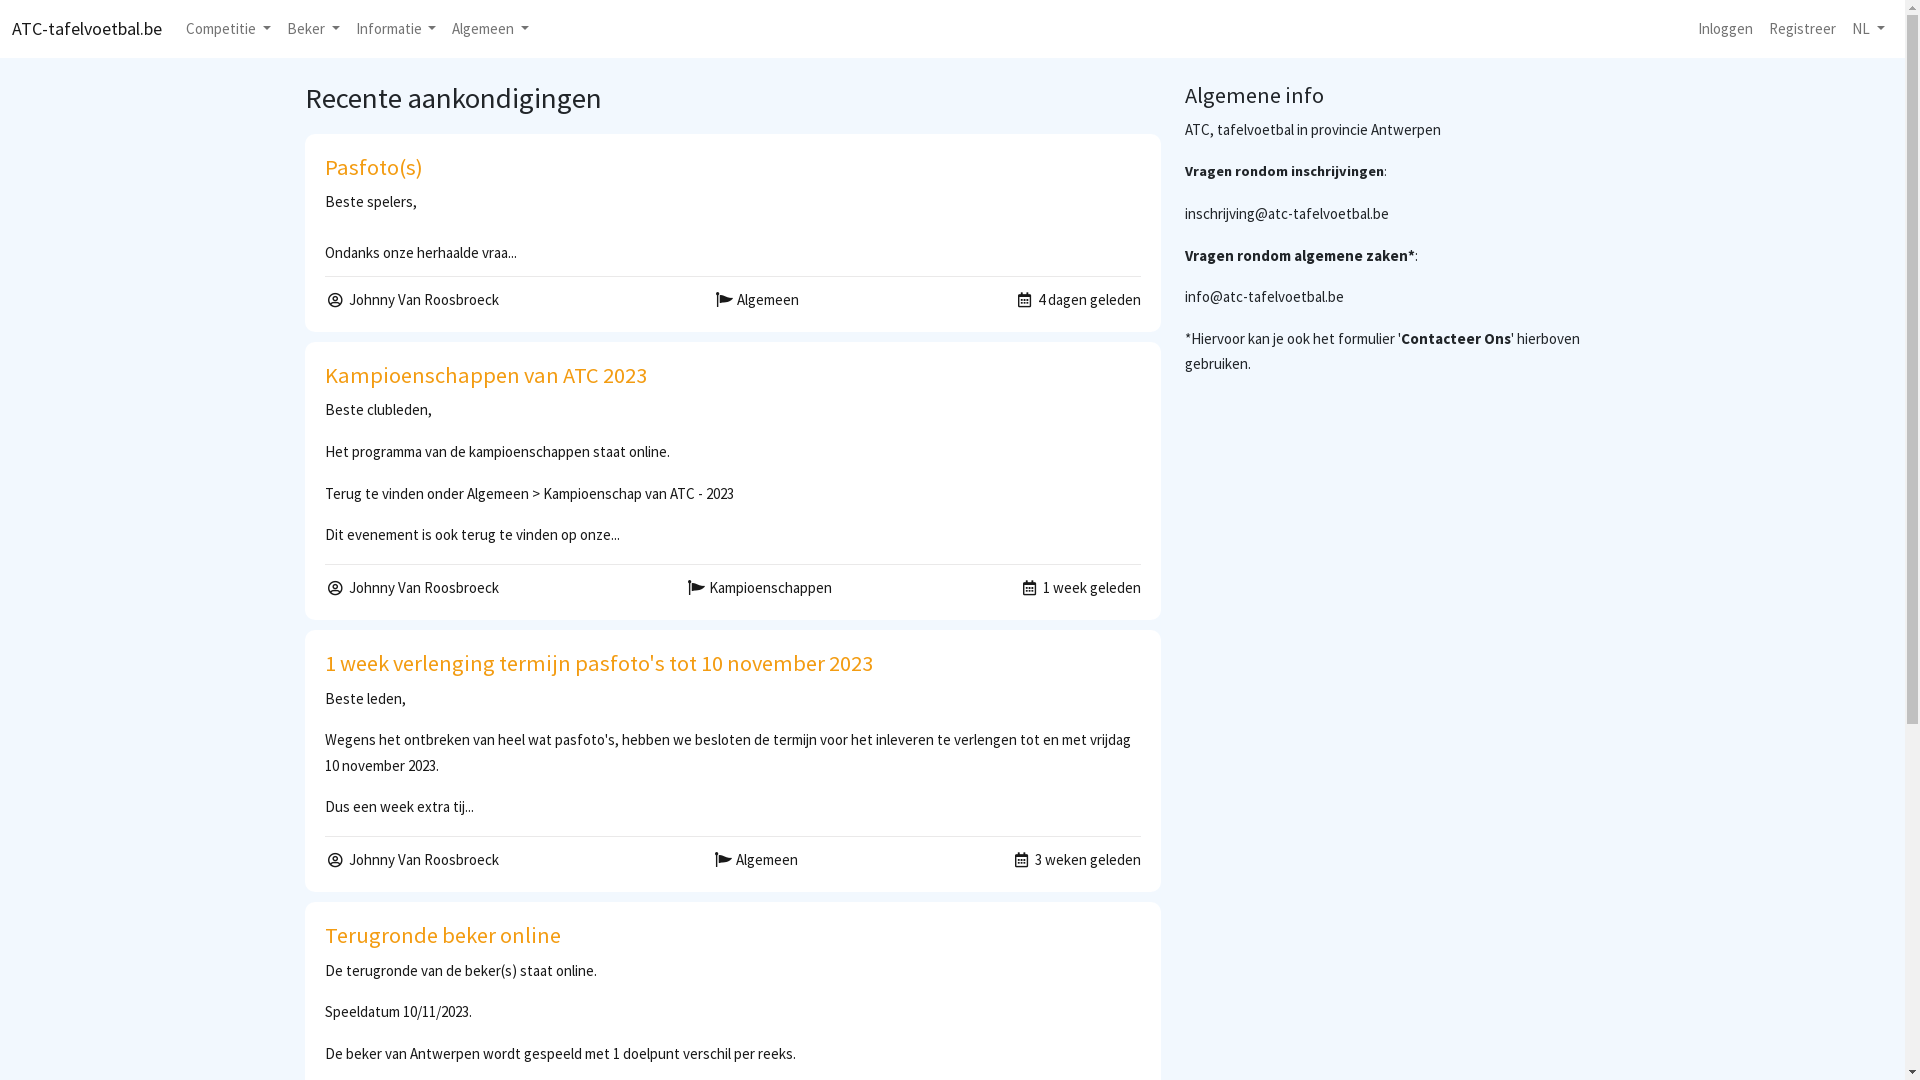  I want to click on Competitie, so click(228, 29).